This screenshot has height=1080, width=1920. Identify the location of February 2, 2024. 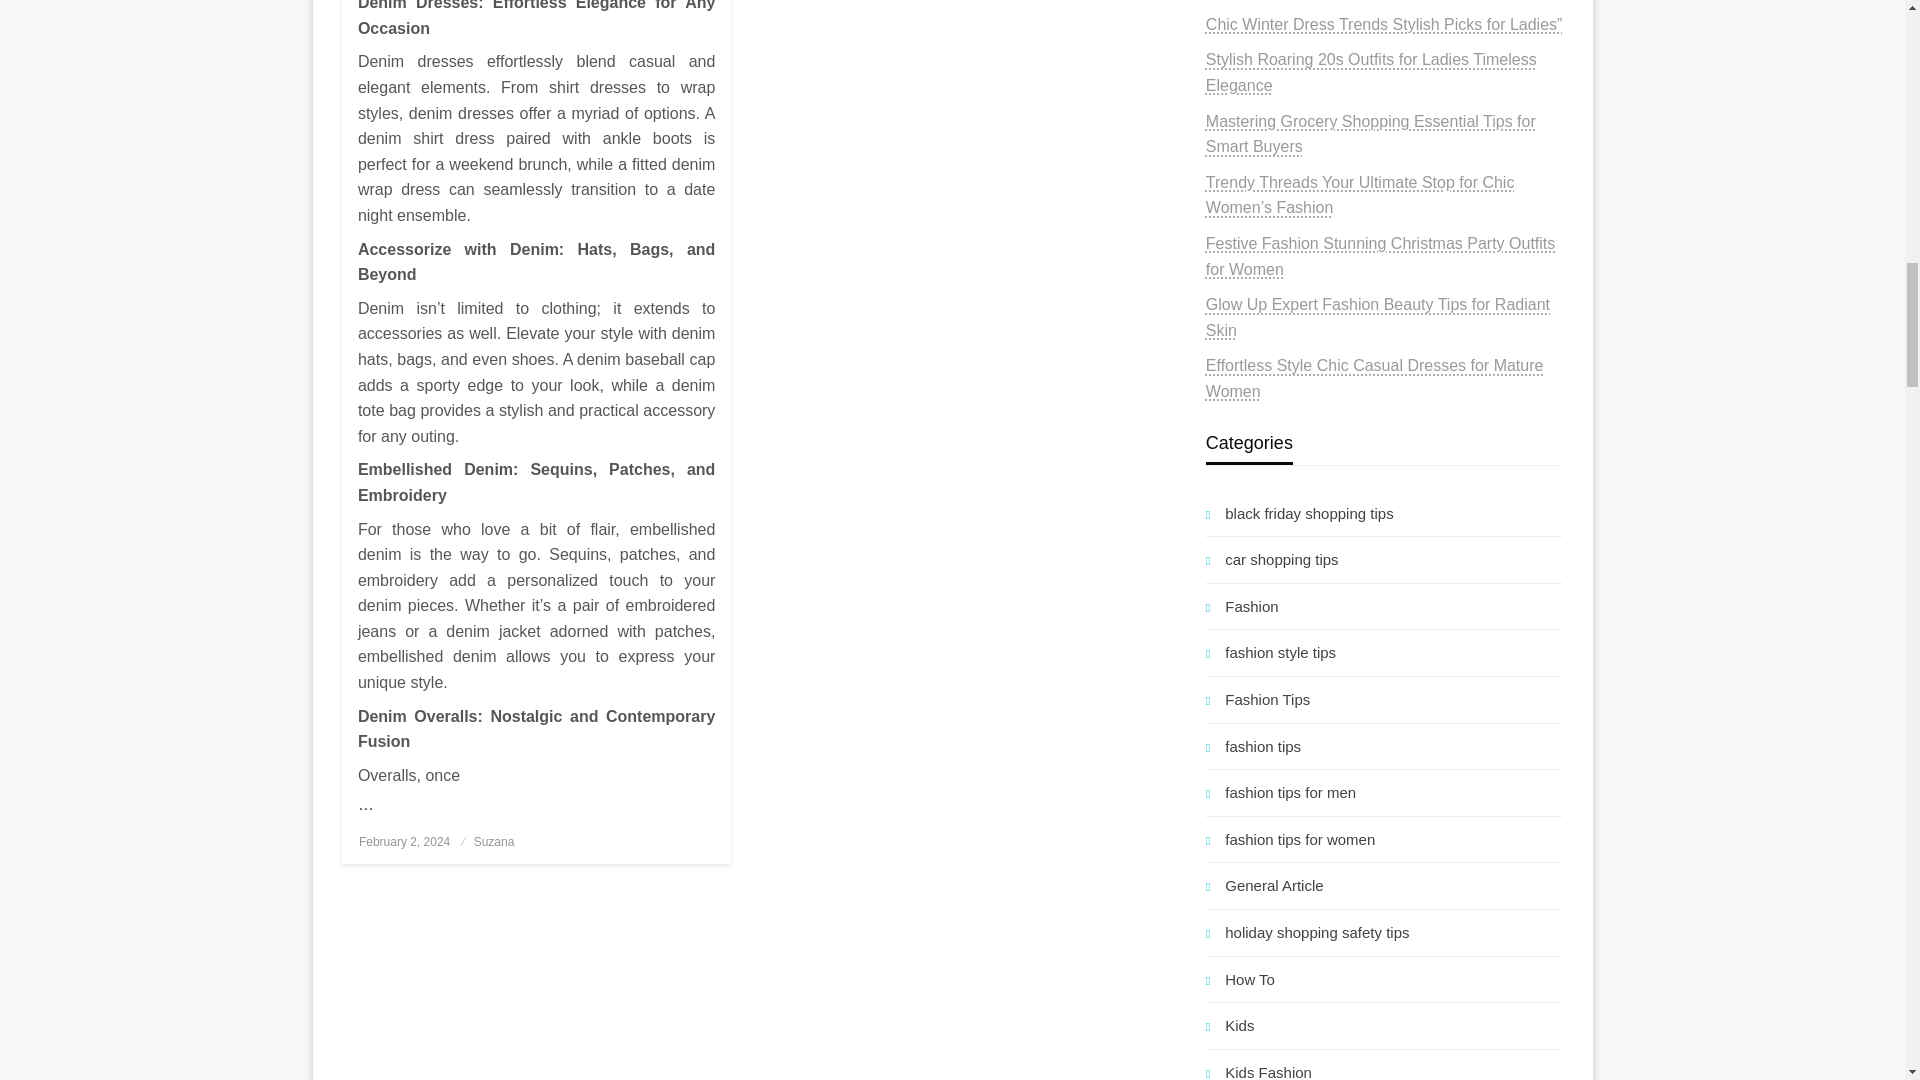
(404, 841).